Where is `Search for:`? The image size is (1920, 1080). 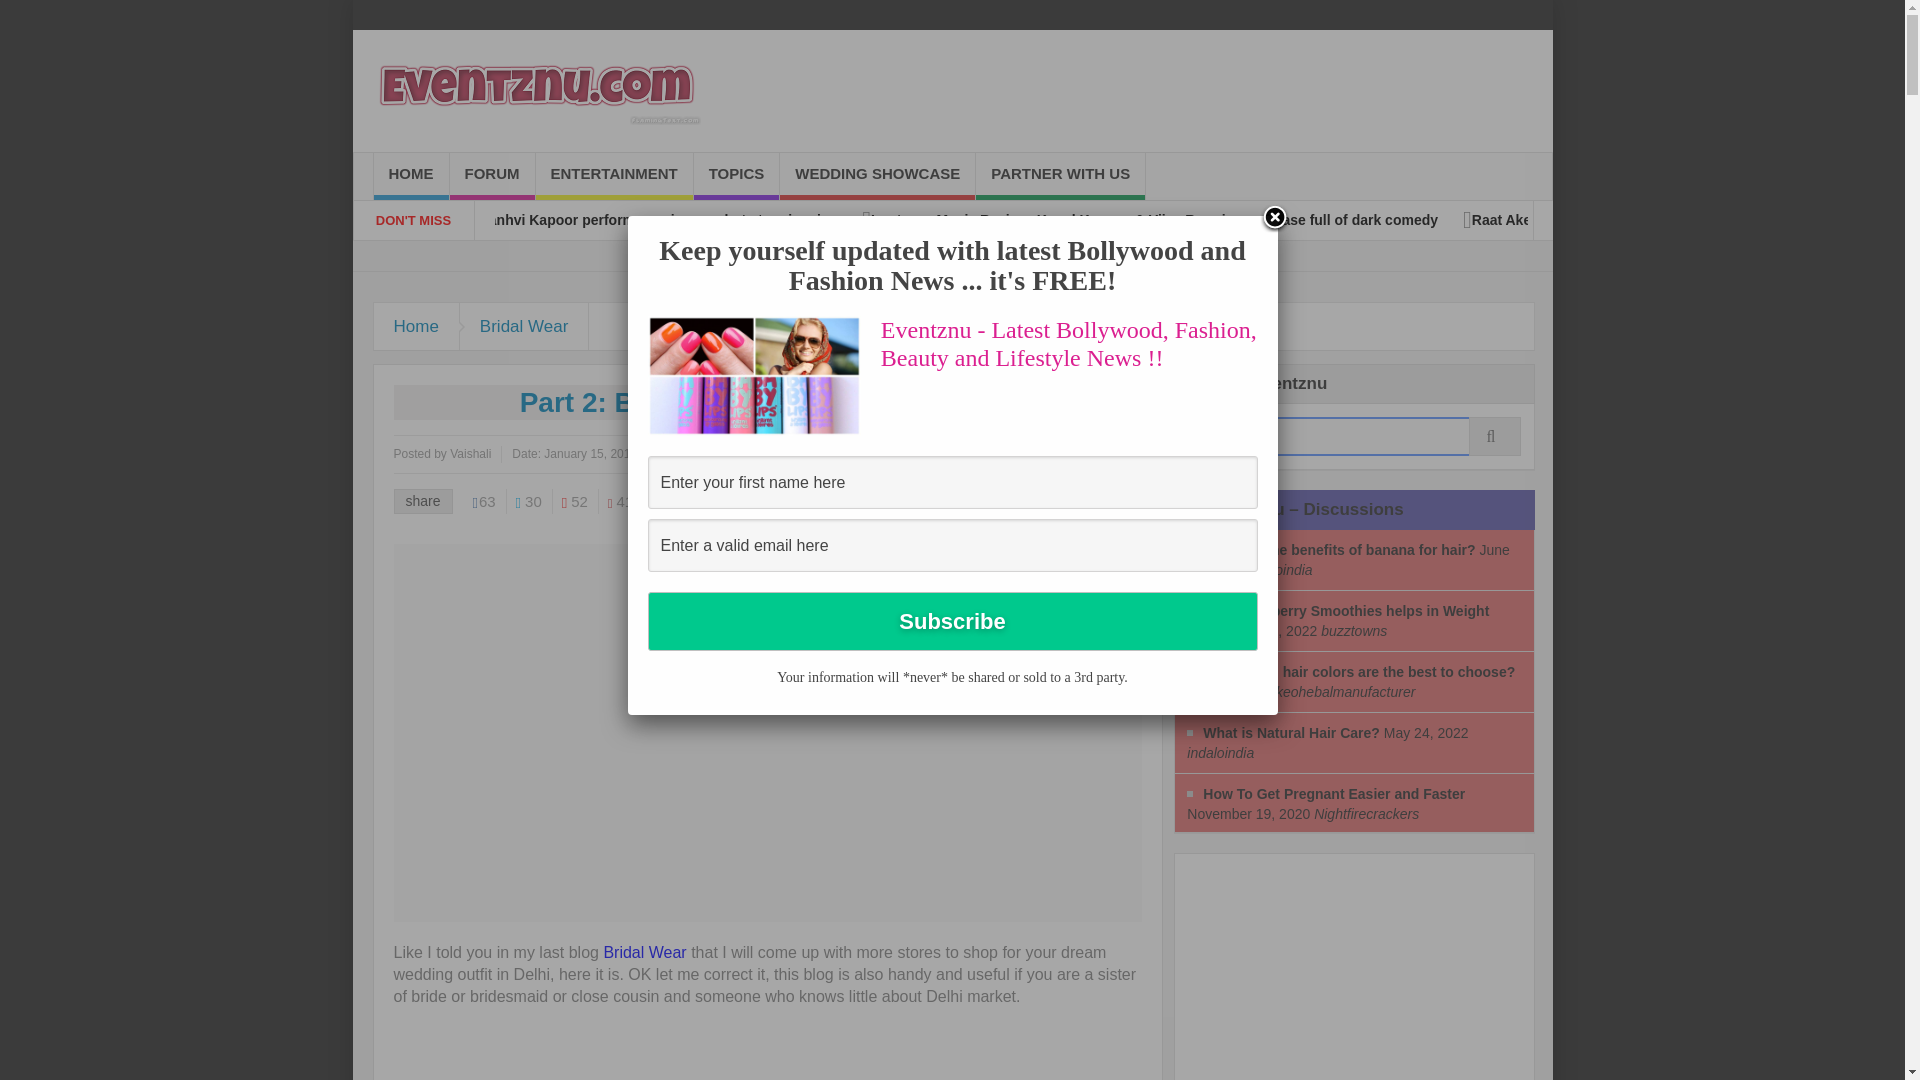
Search for: is located at coordinates (1354, 436).